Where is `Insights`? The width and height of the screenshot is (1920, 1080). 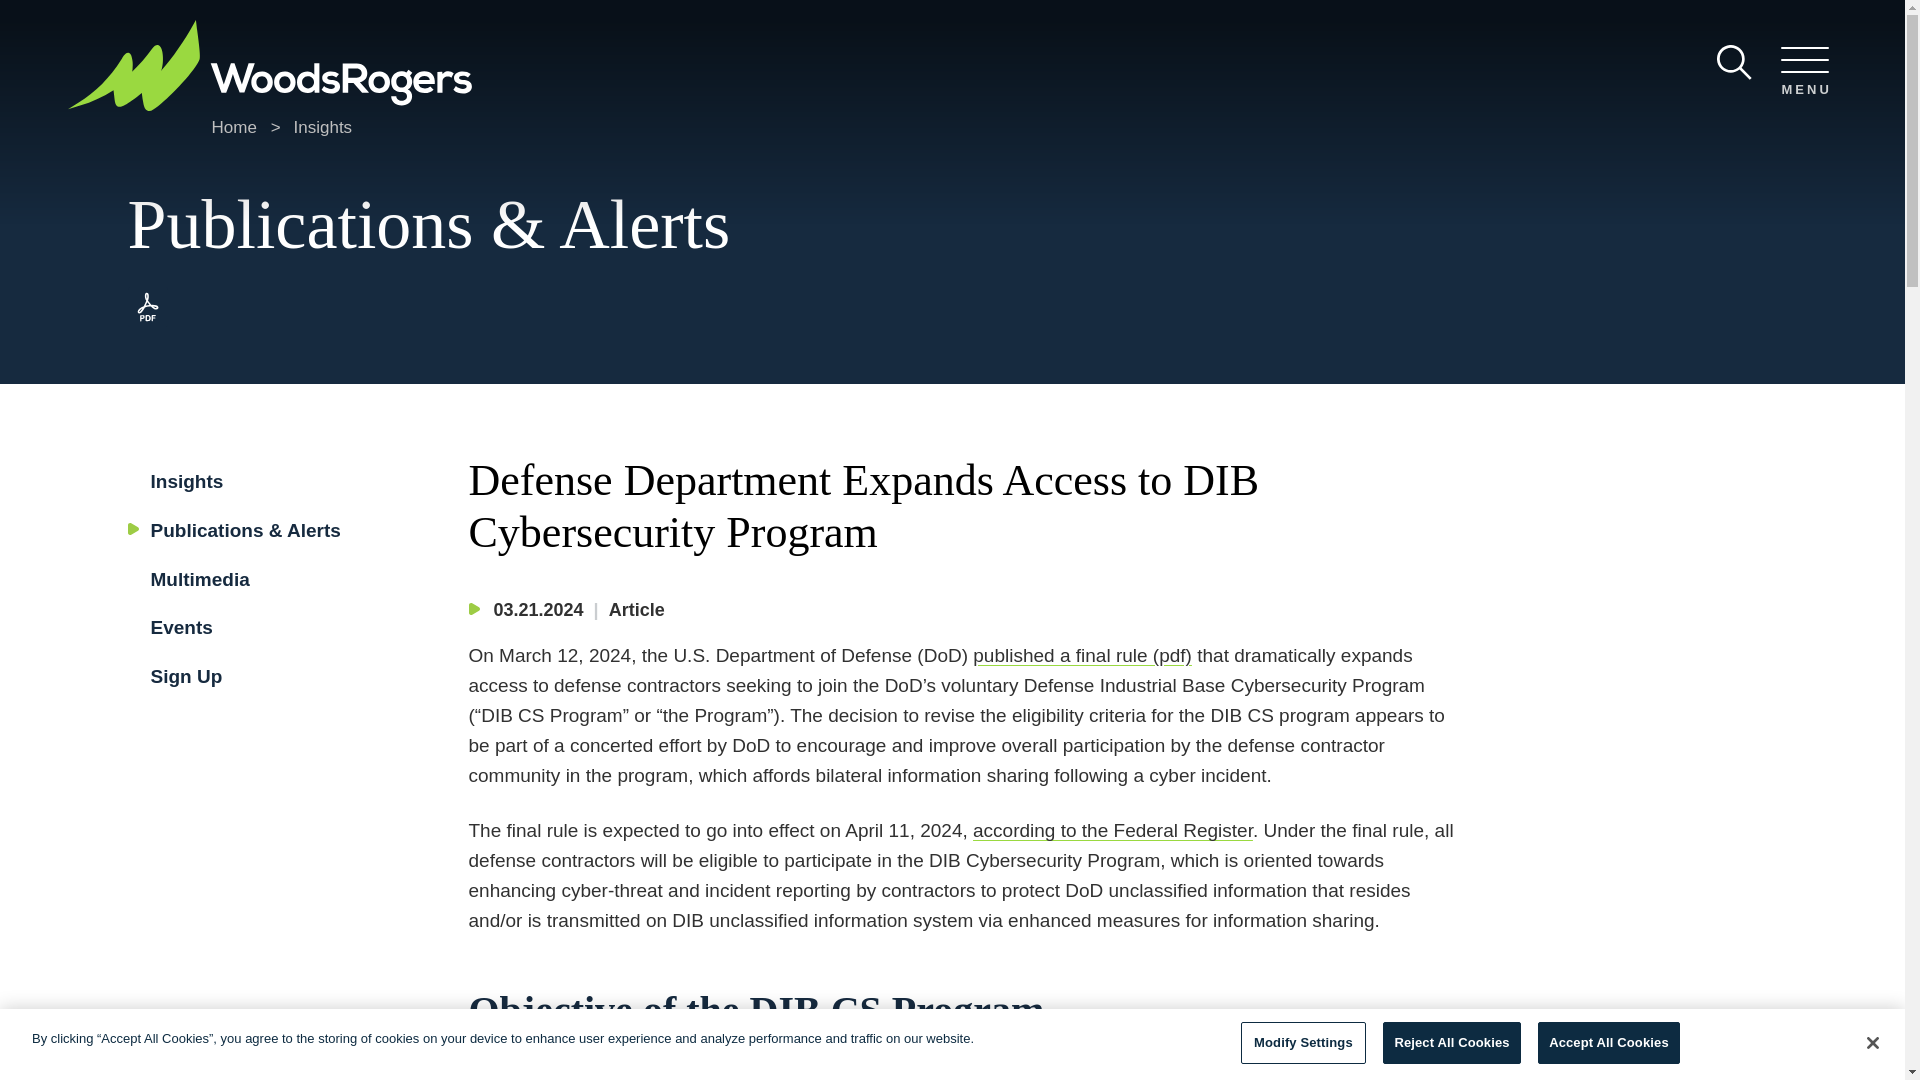 Insights is located at coordinates (186, 481).